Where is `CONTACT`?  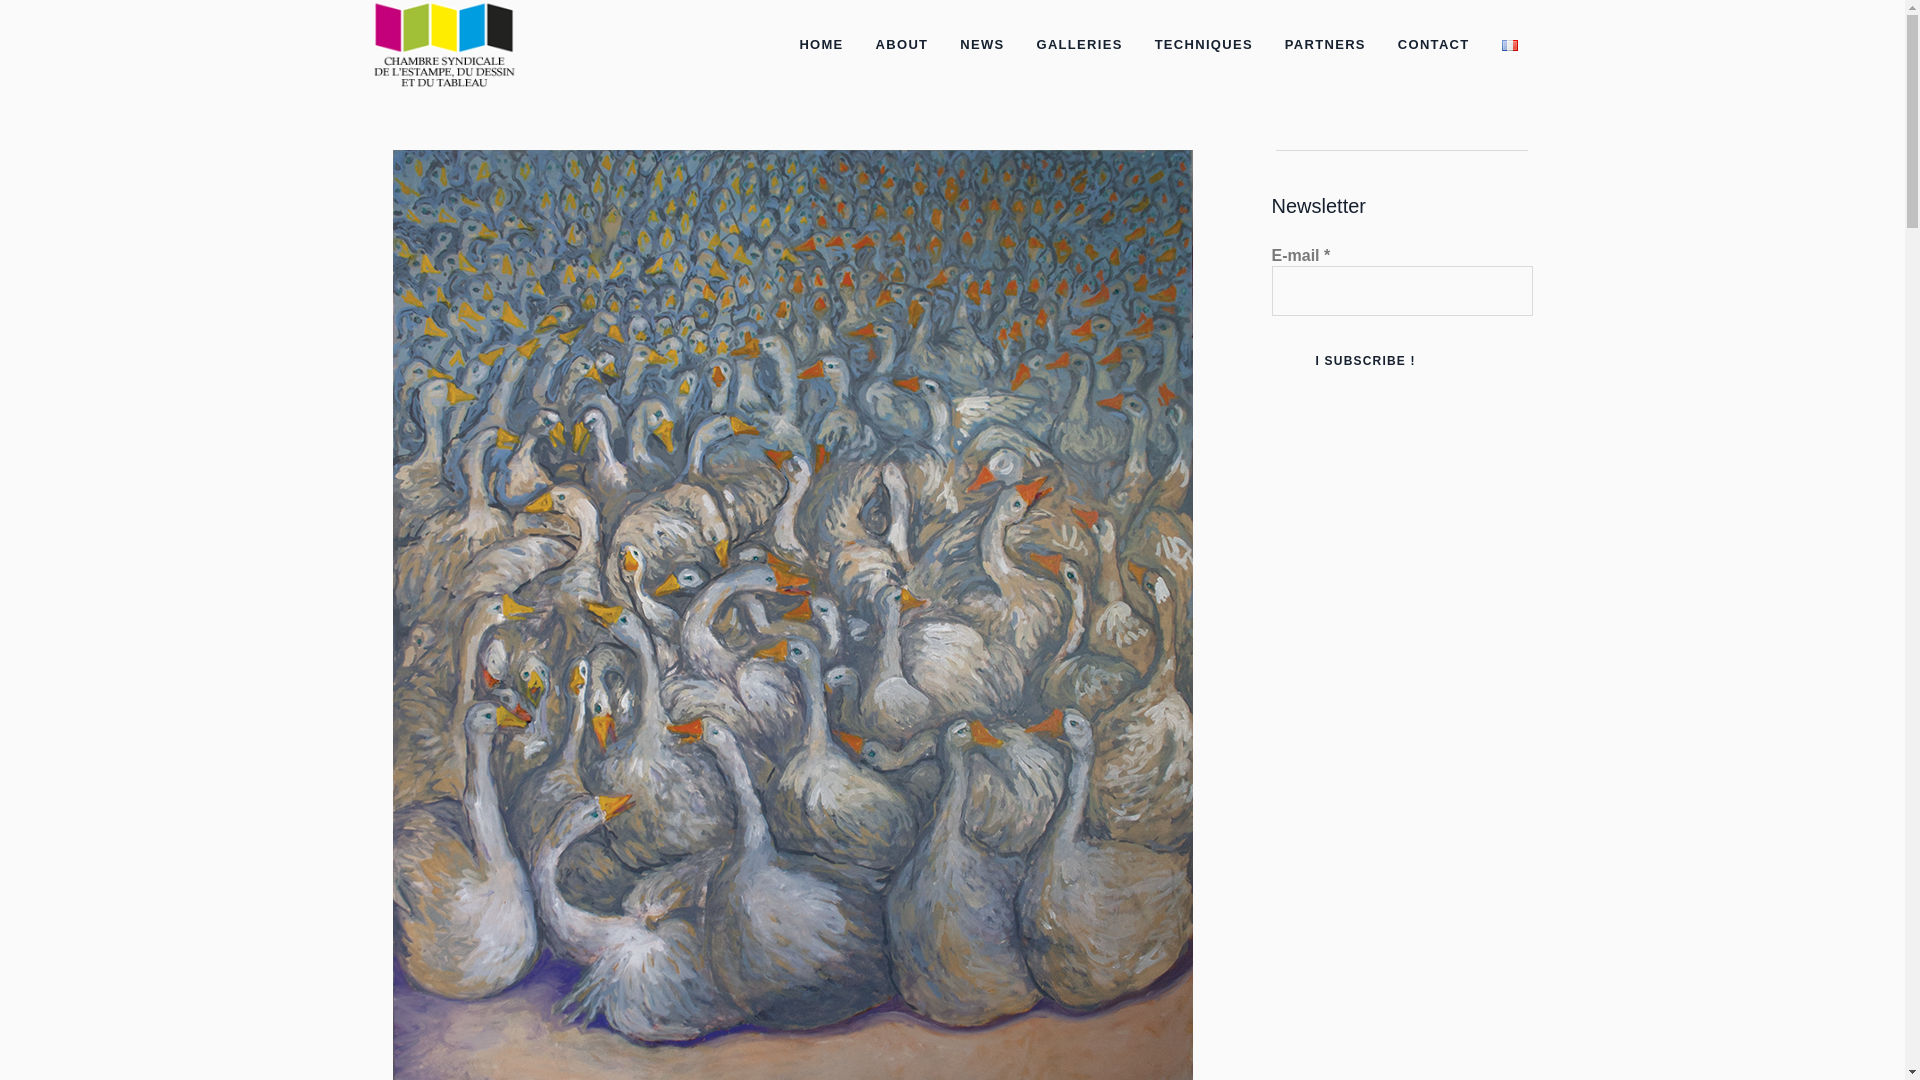
CONTACT is located at coordinates (1433, 44).